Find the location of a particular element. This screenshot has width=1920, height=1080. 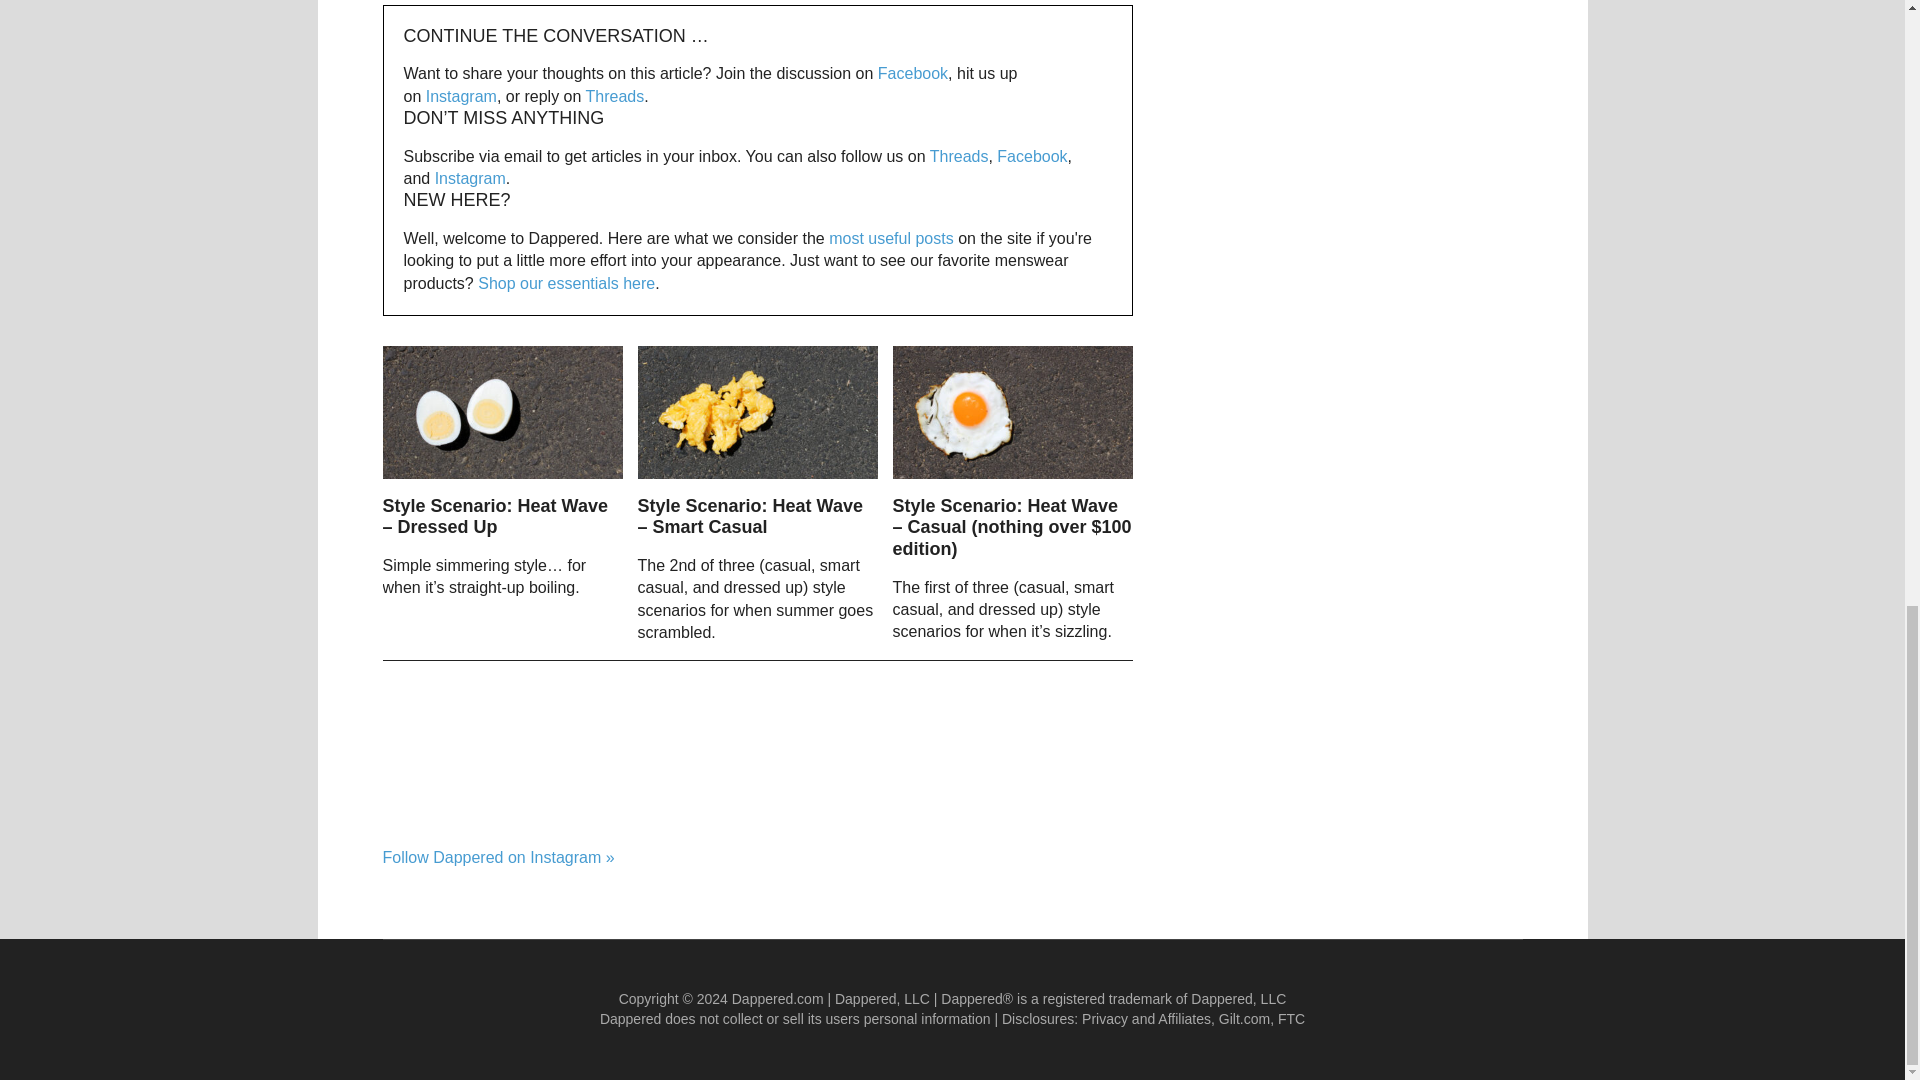

Facebook is located at coordinates (912, 73).